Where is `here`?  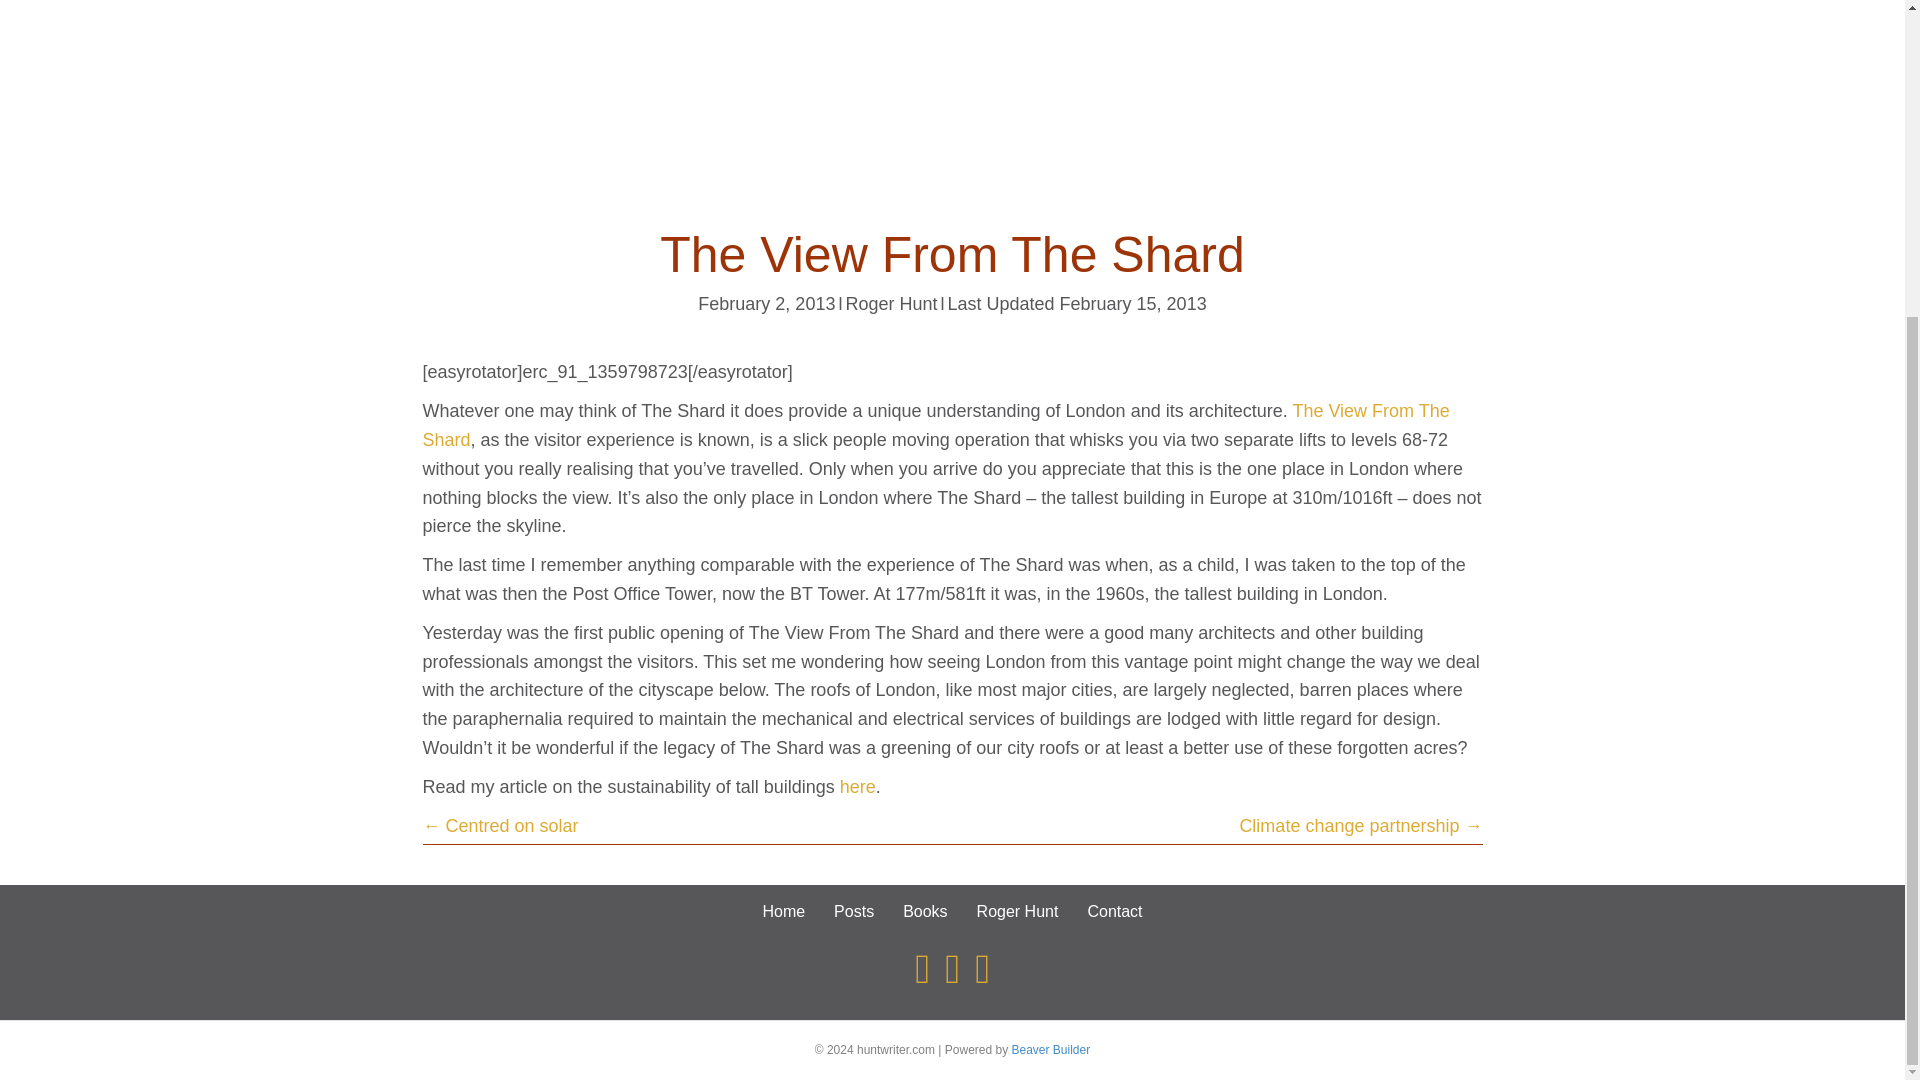
here is located at coordinates (858, 786).